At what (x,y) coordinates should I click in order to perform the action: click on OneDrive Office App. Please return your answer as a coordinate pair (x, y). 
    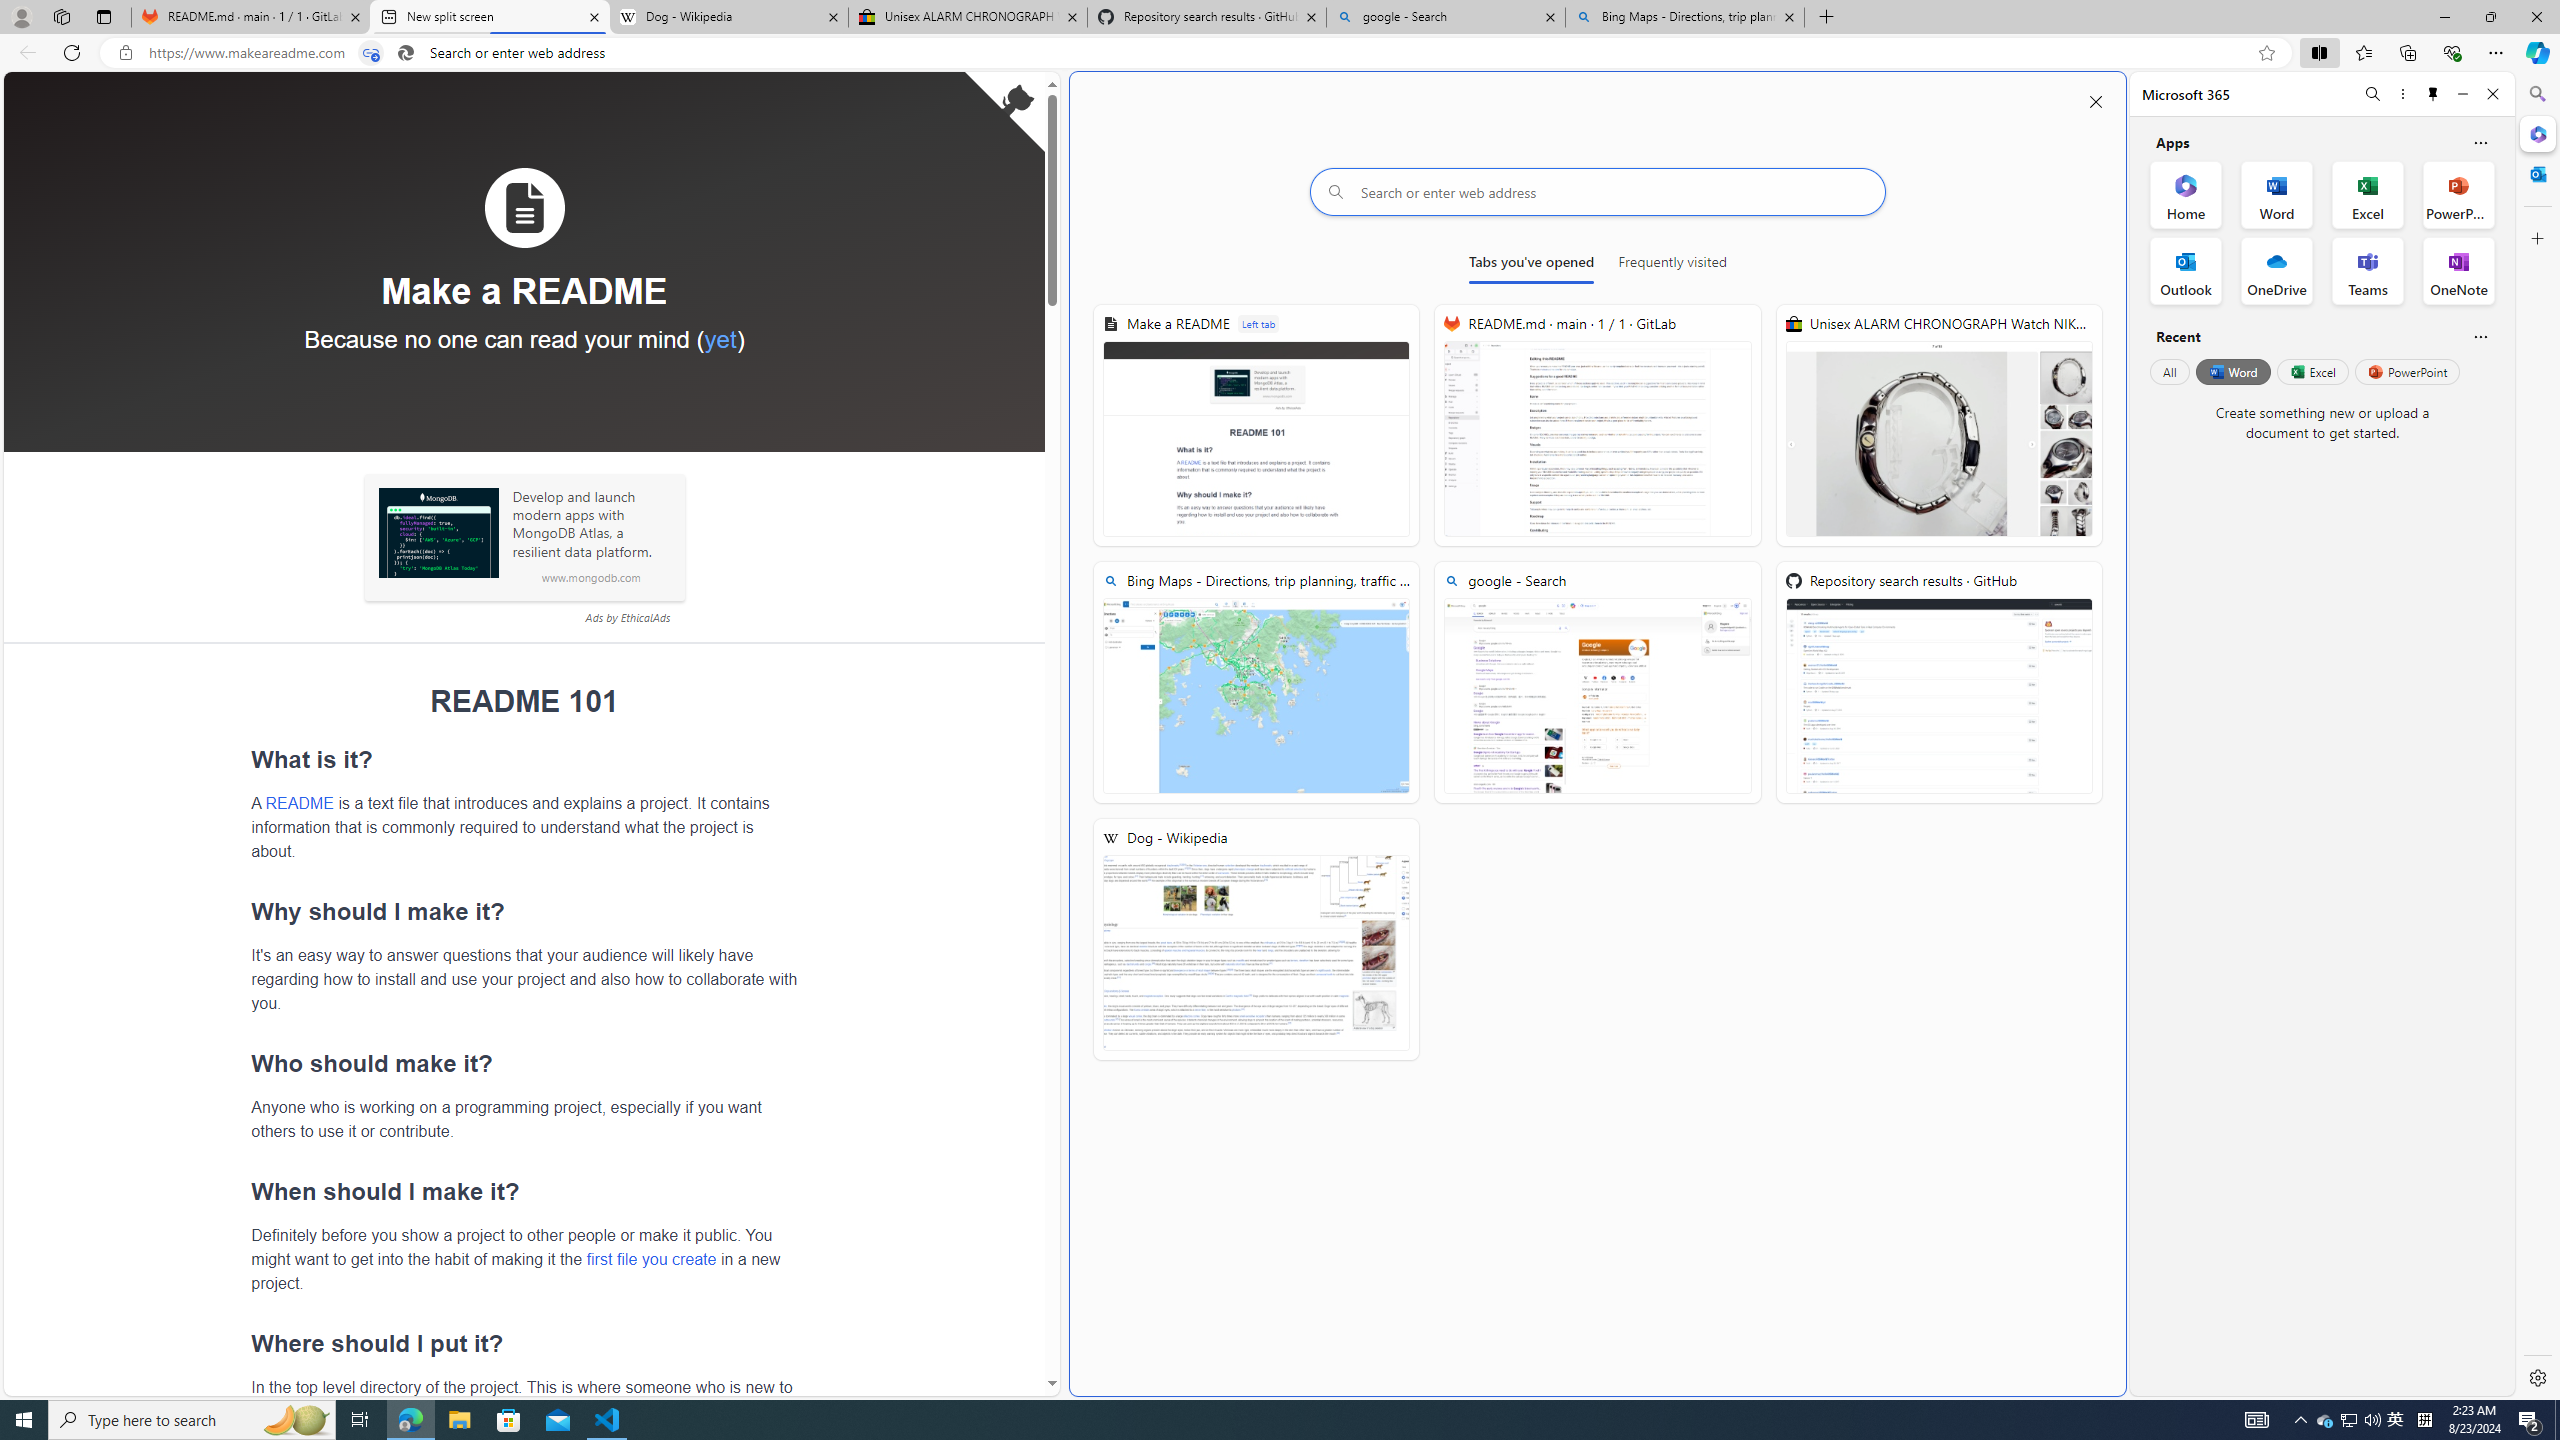
    Looking at the image, I should click on (2277, 271).